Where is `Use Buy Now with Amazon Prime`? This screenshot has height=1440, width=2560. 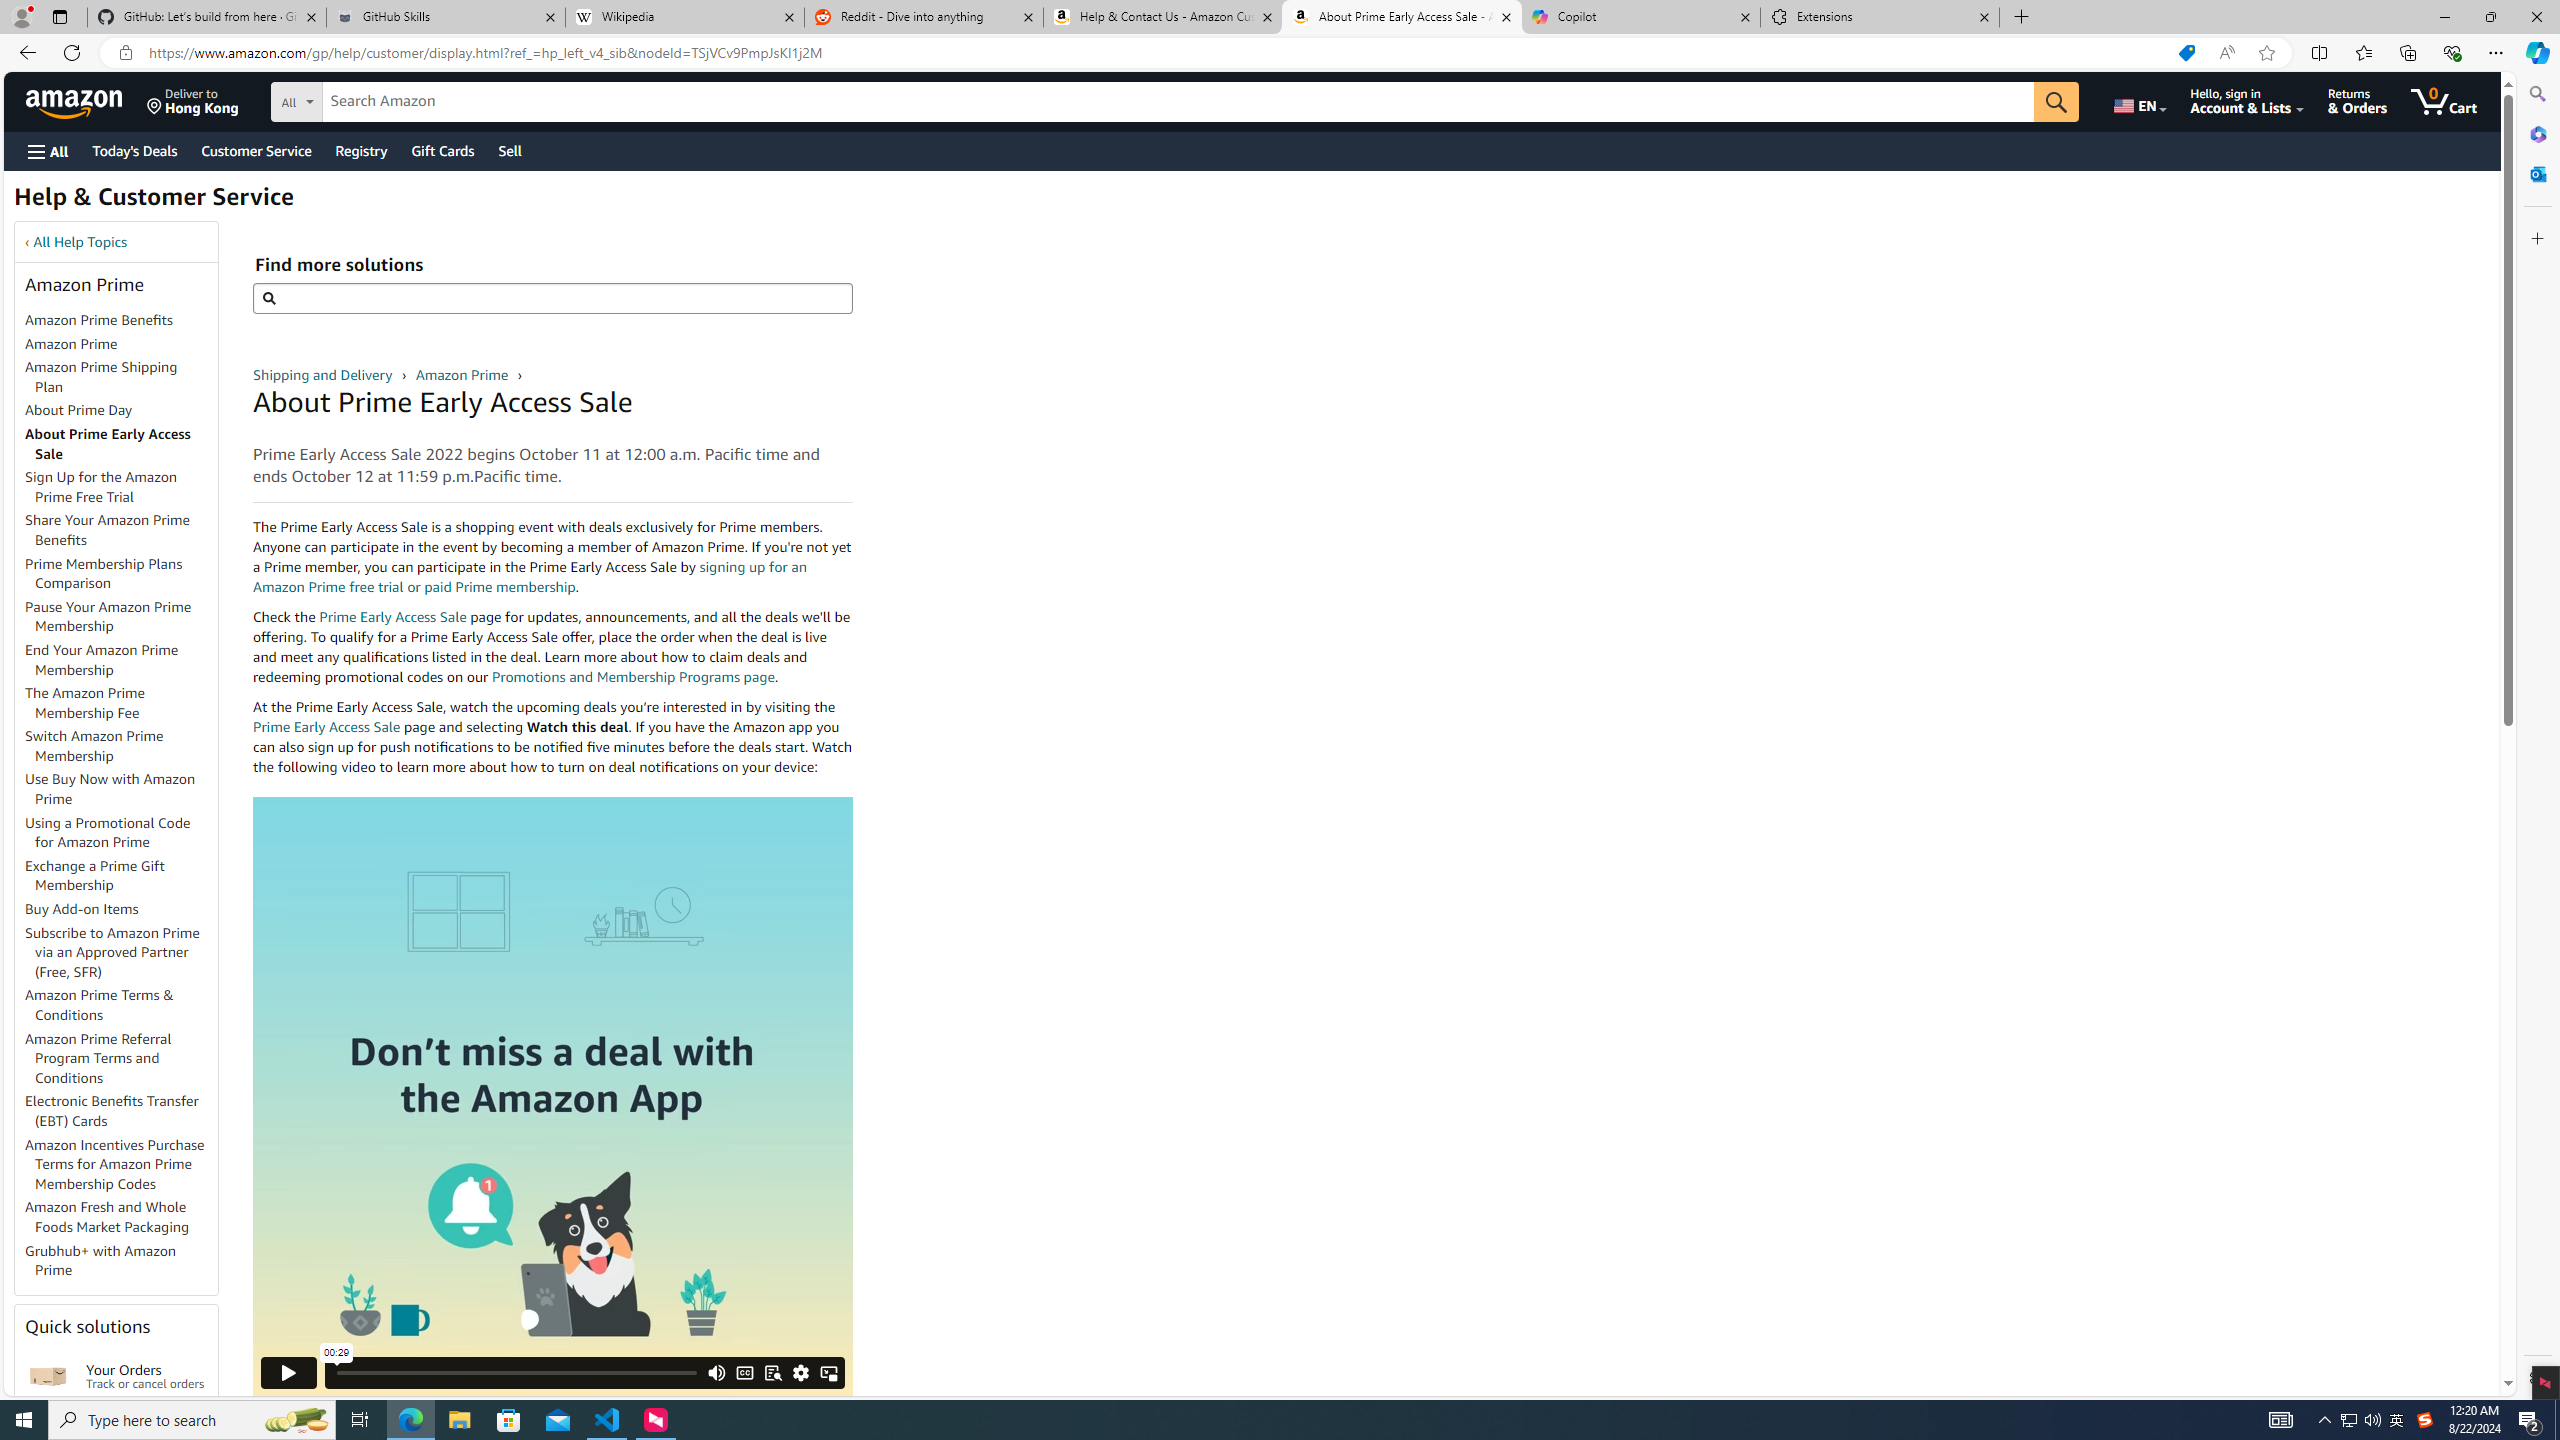 Use Buy Now with Amazon Prime is located at coordinates (111, 790).